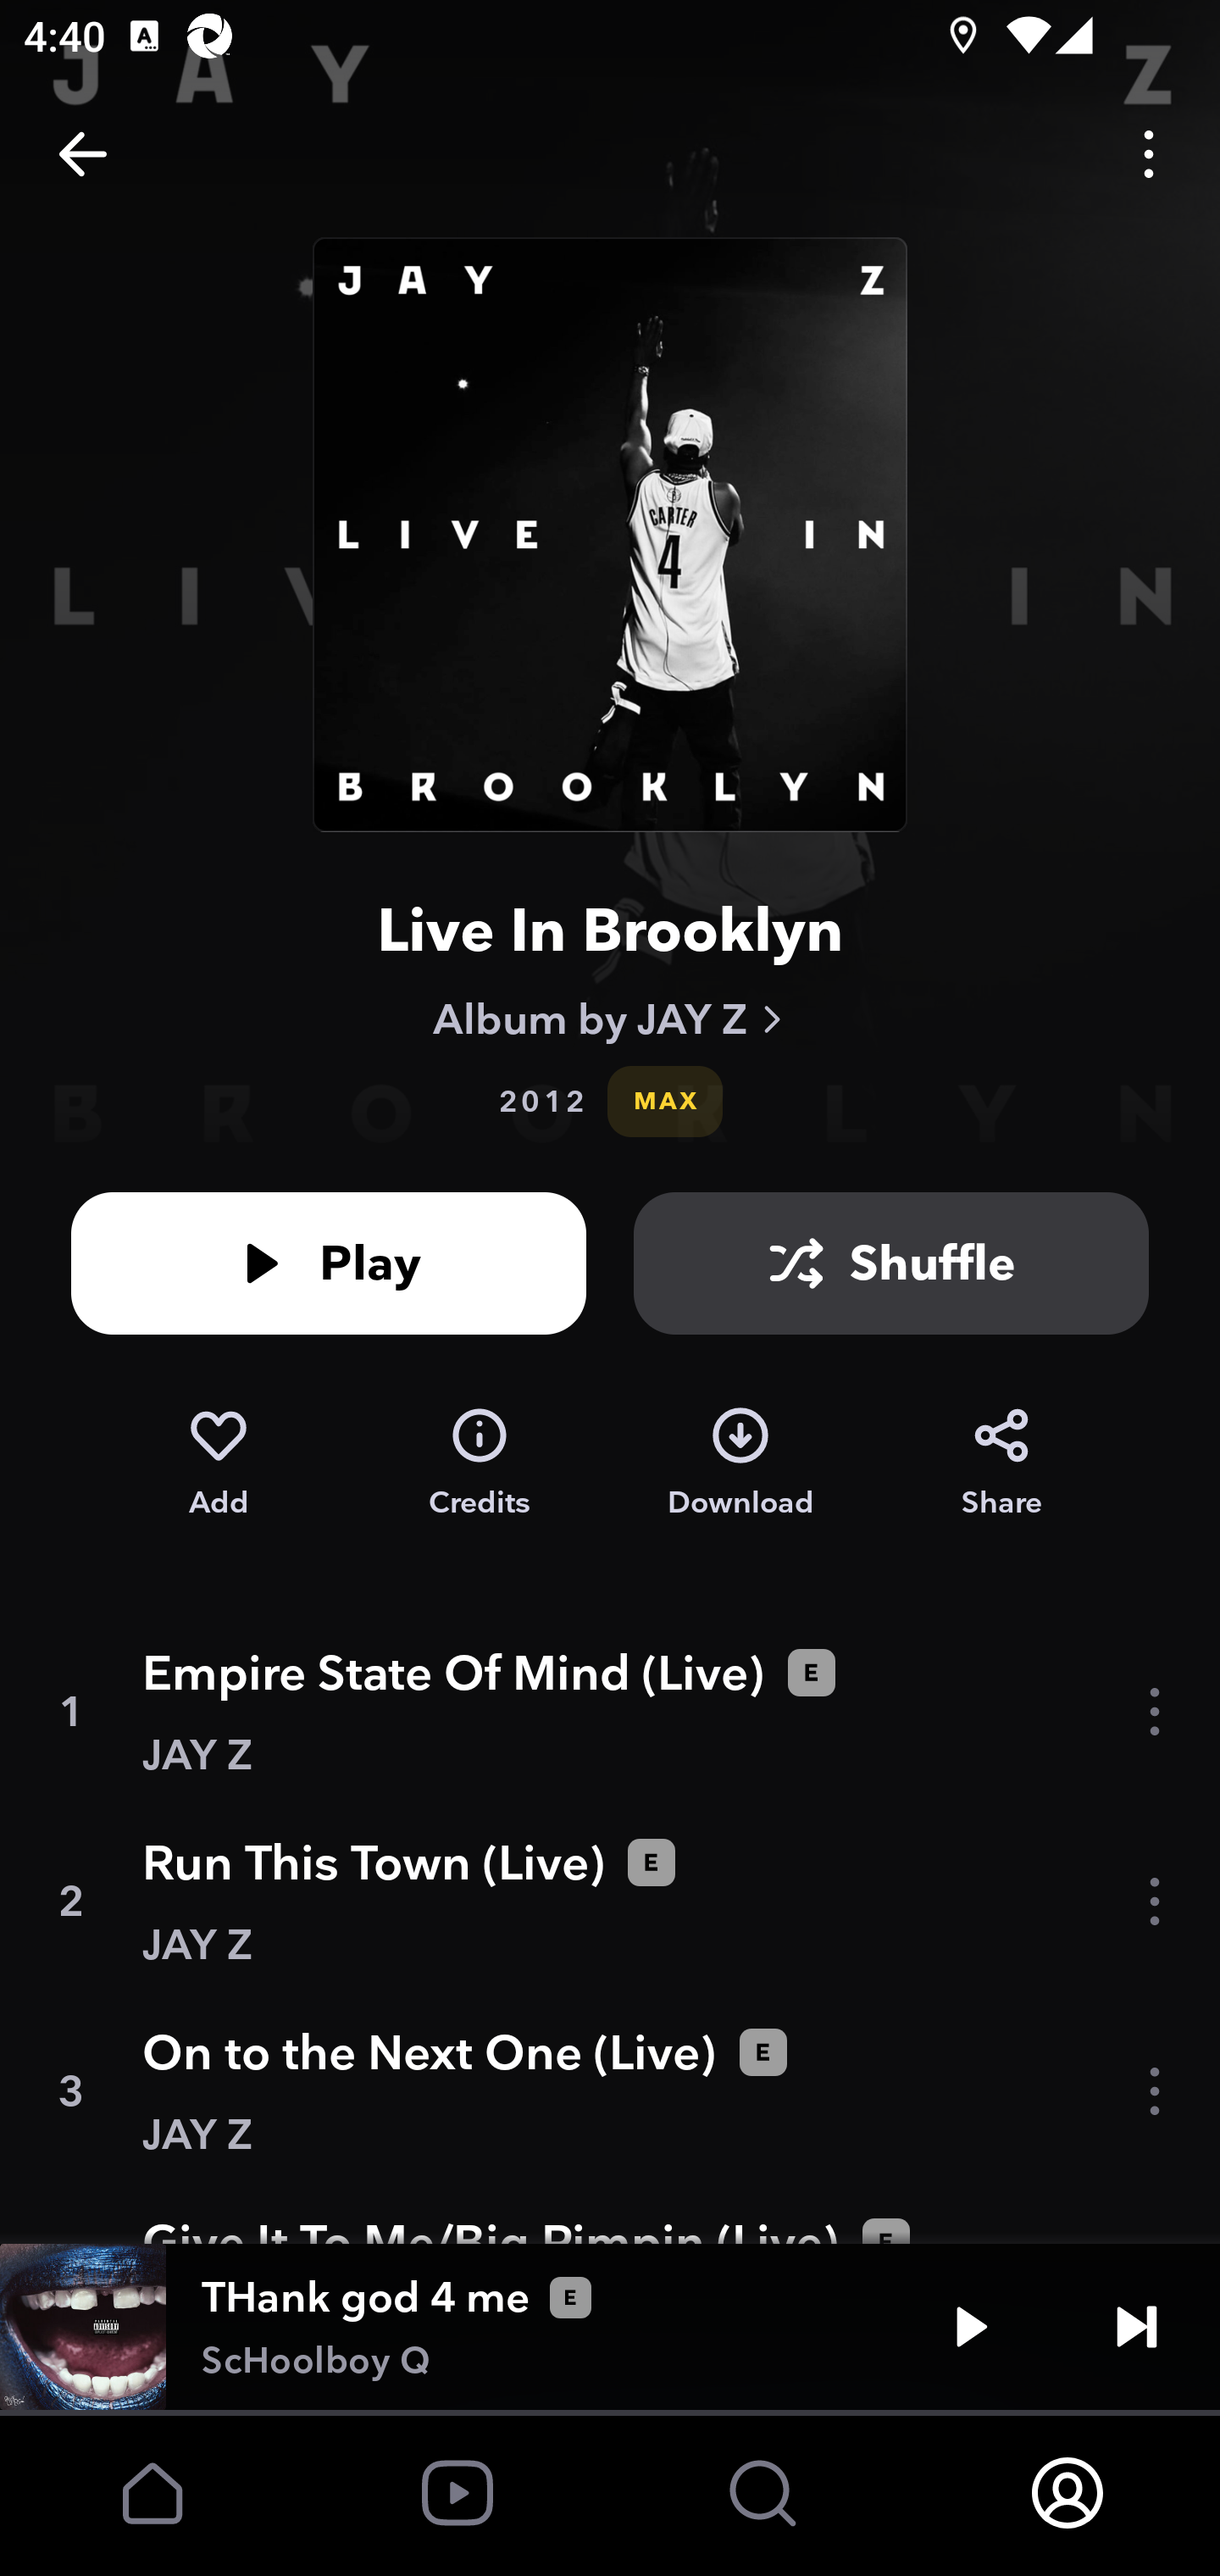 This screenshot has width=1220, height=2576. What do you see at coordinates (610, 2091) in the screenshot?
I see `3 On to the Next One (Live) JAY Z` at bounding box center [610, 2091].